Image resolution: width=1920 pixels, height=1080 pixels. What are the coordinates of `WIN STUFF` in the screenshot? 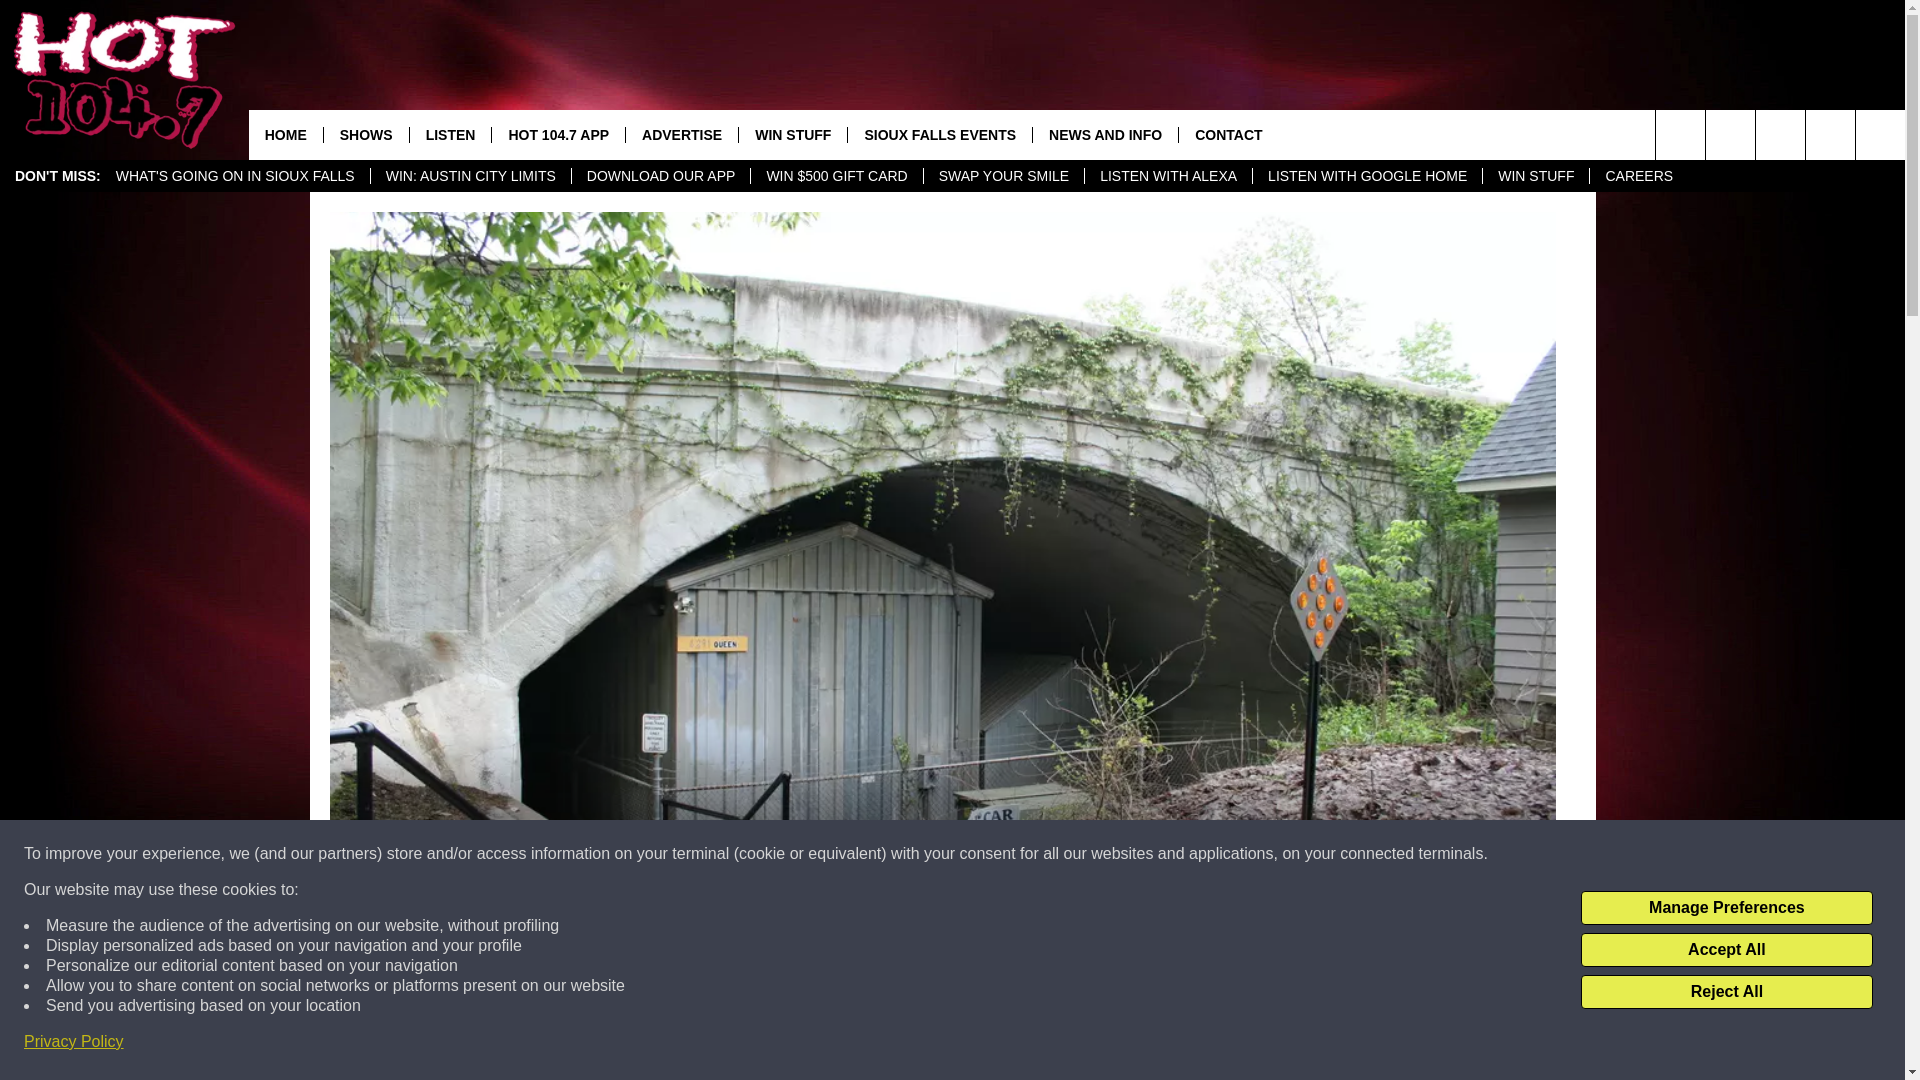 It's located at (792, 134).